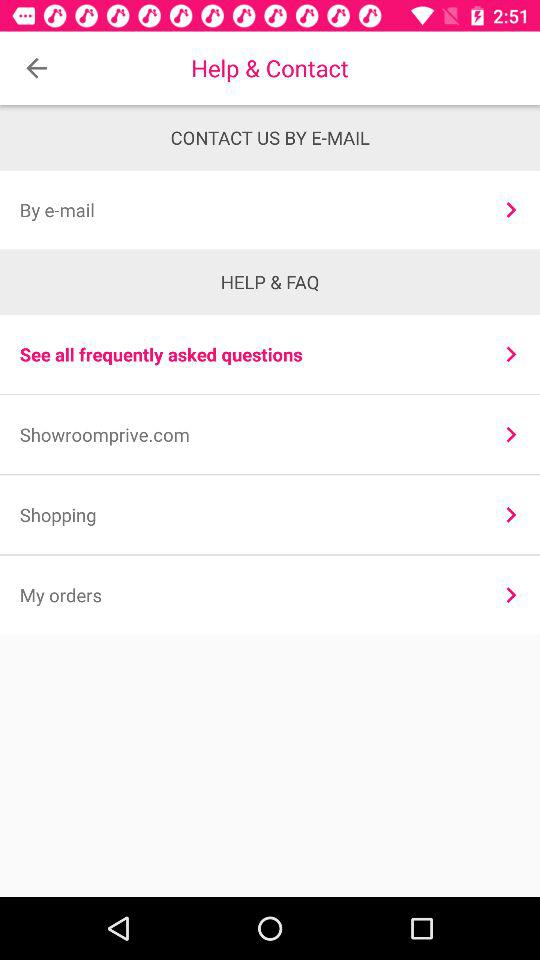 The image size is (540, 960). What do you see at coordinates (510, 434) in the screenshot?
I see `turn on item below the see all frequently icon` at bounding box center [510, 434].